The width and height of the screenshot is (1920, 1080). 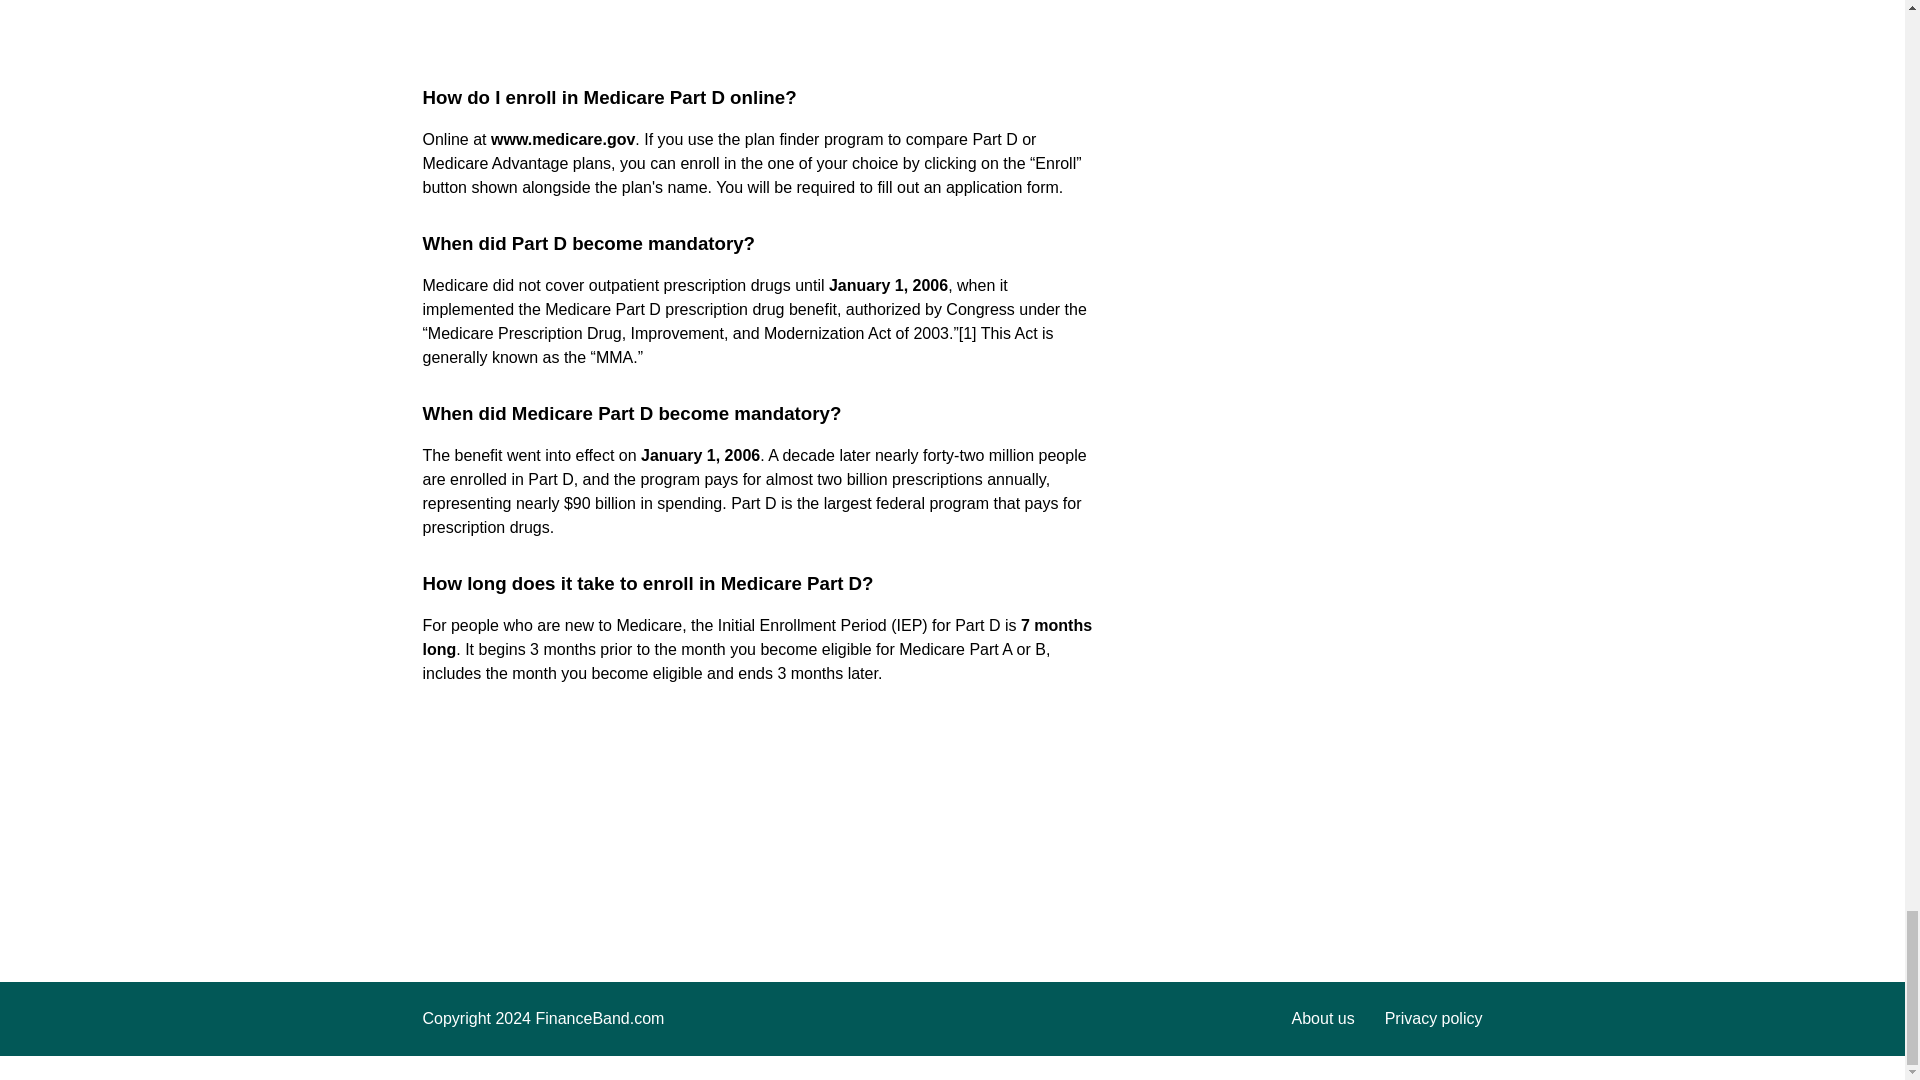 I want to click on About us, so click(x=1324, y=1018).